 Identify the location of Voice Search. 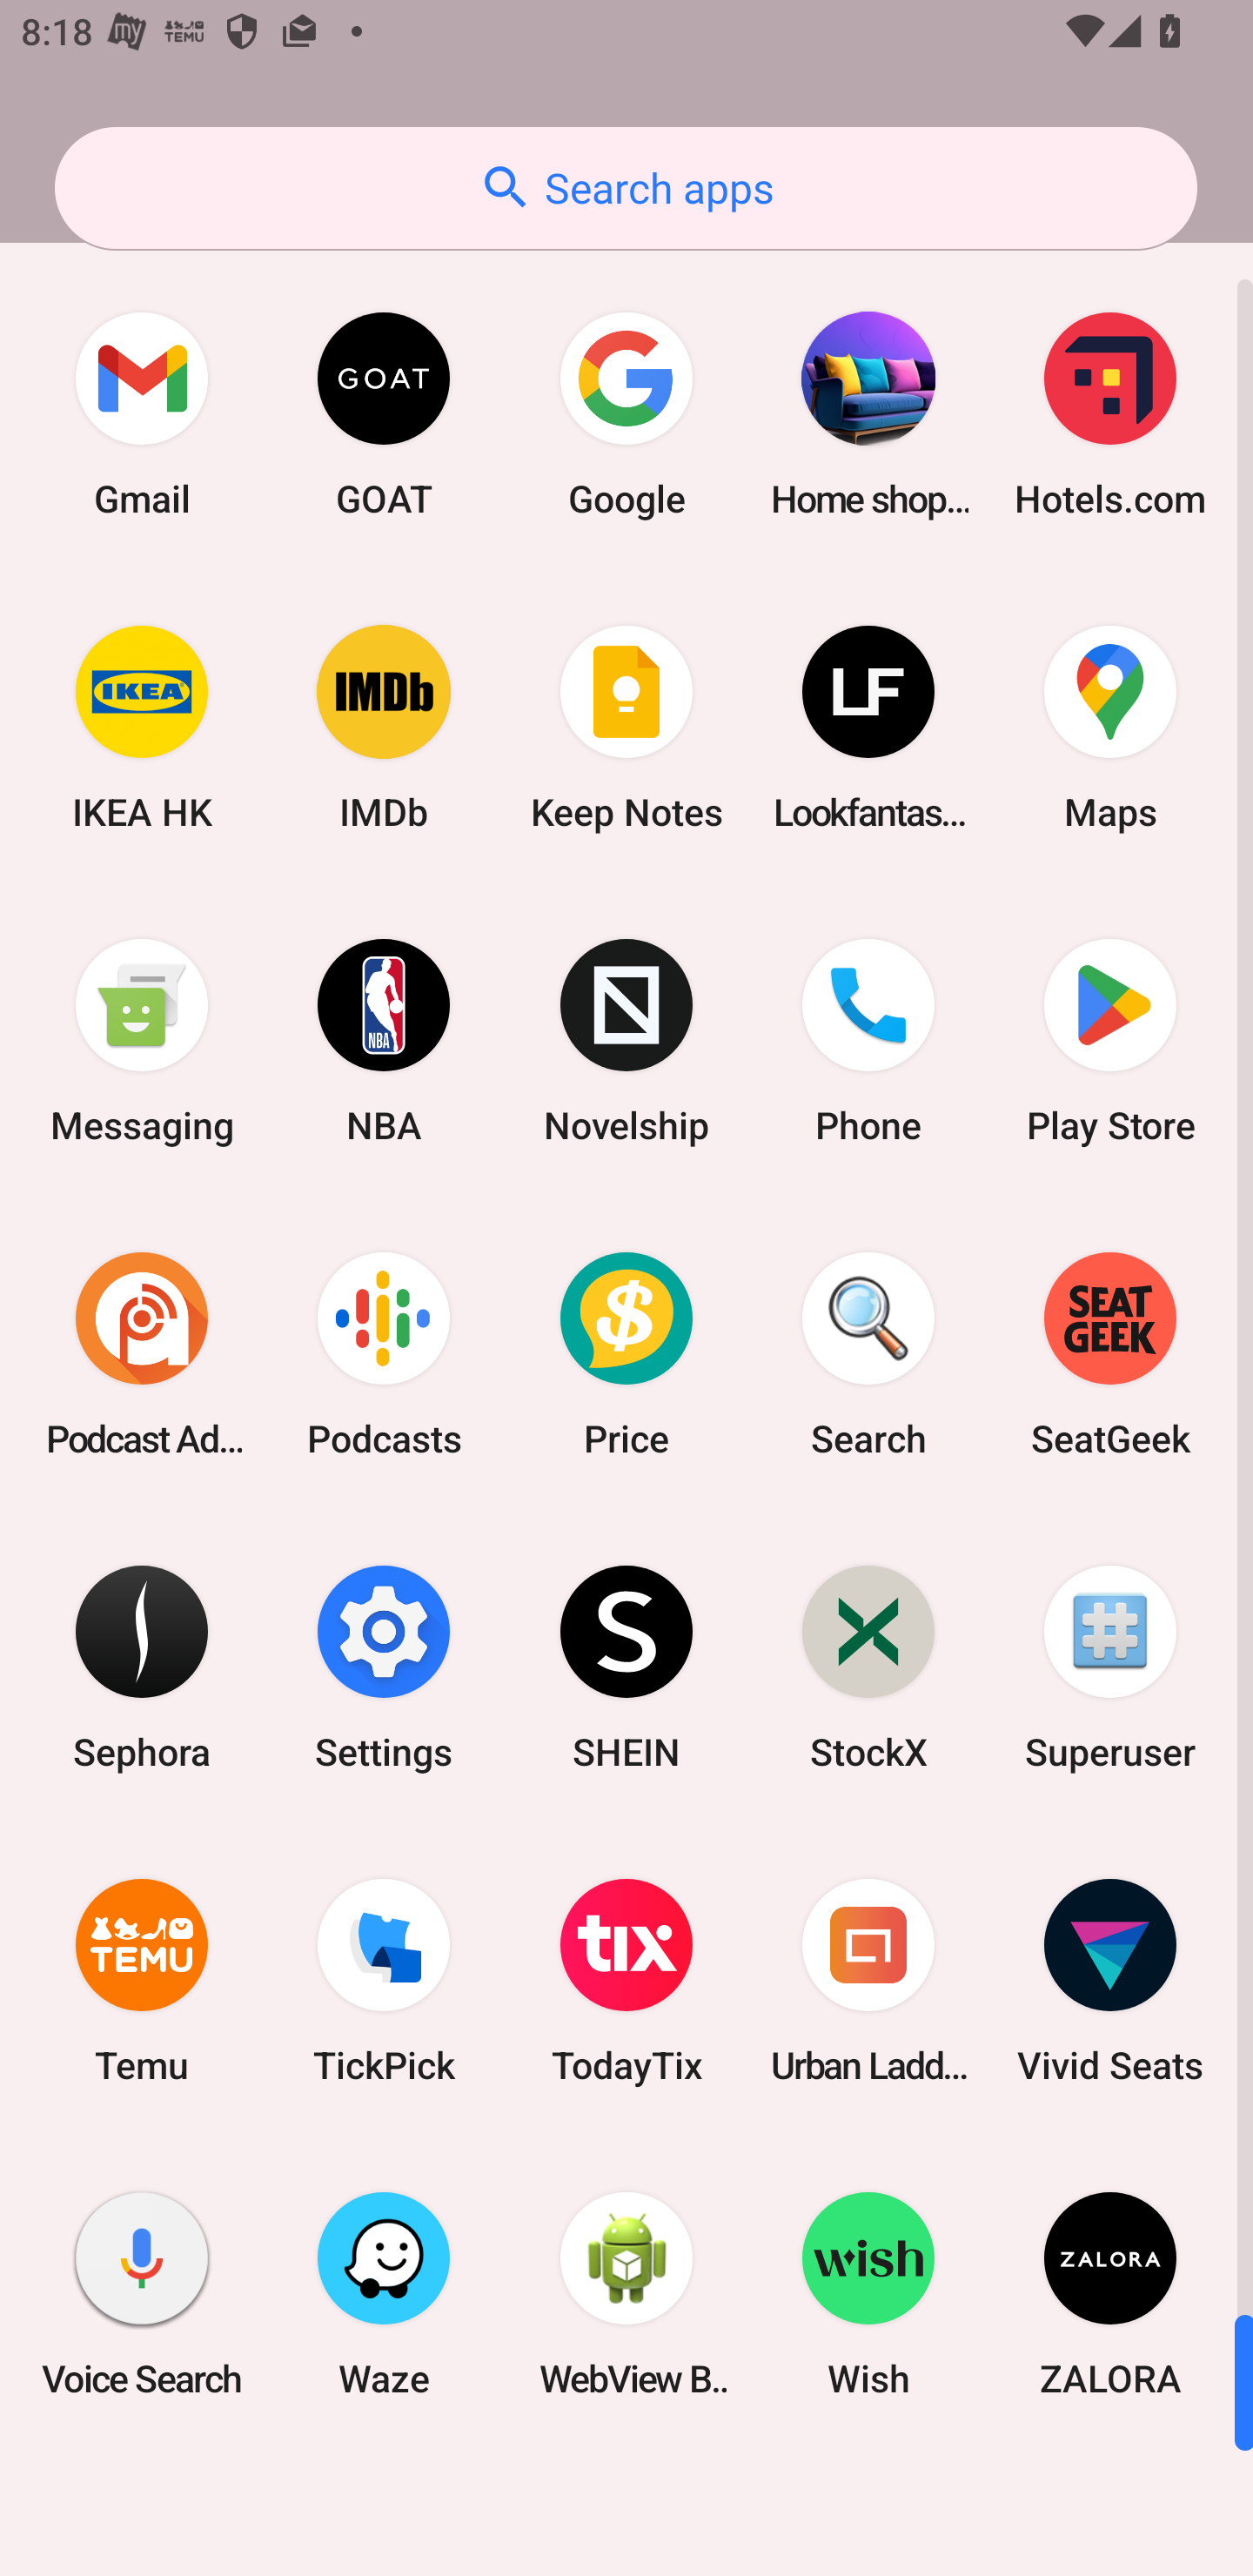
(142, 2293).